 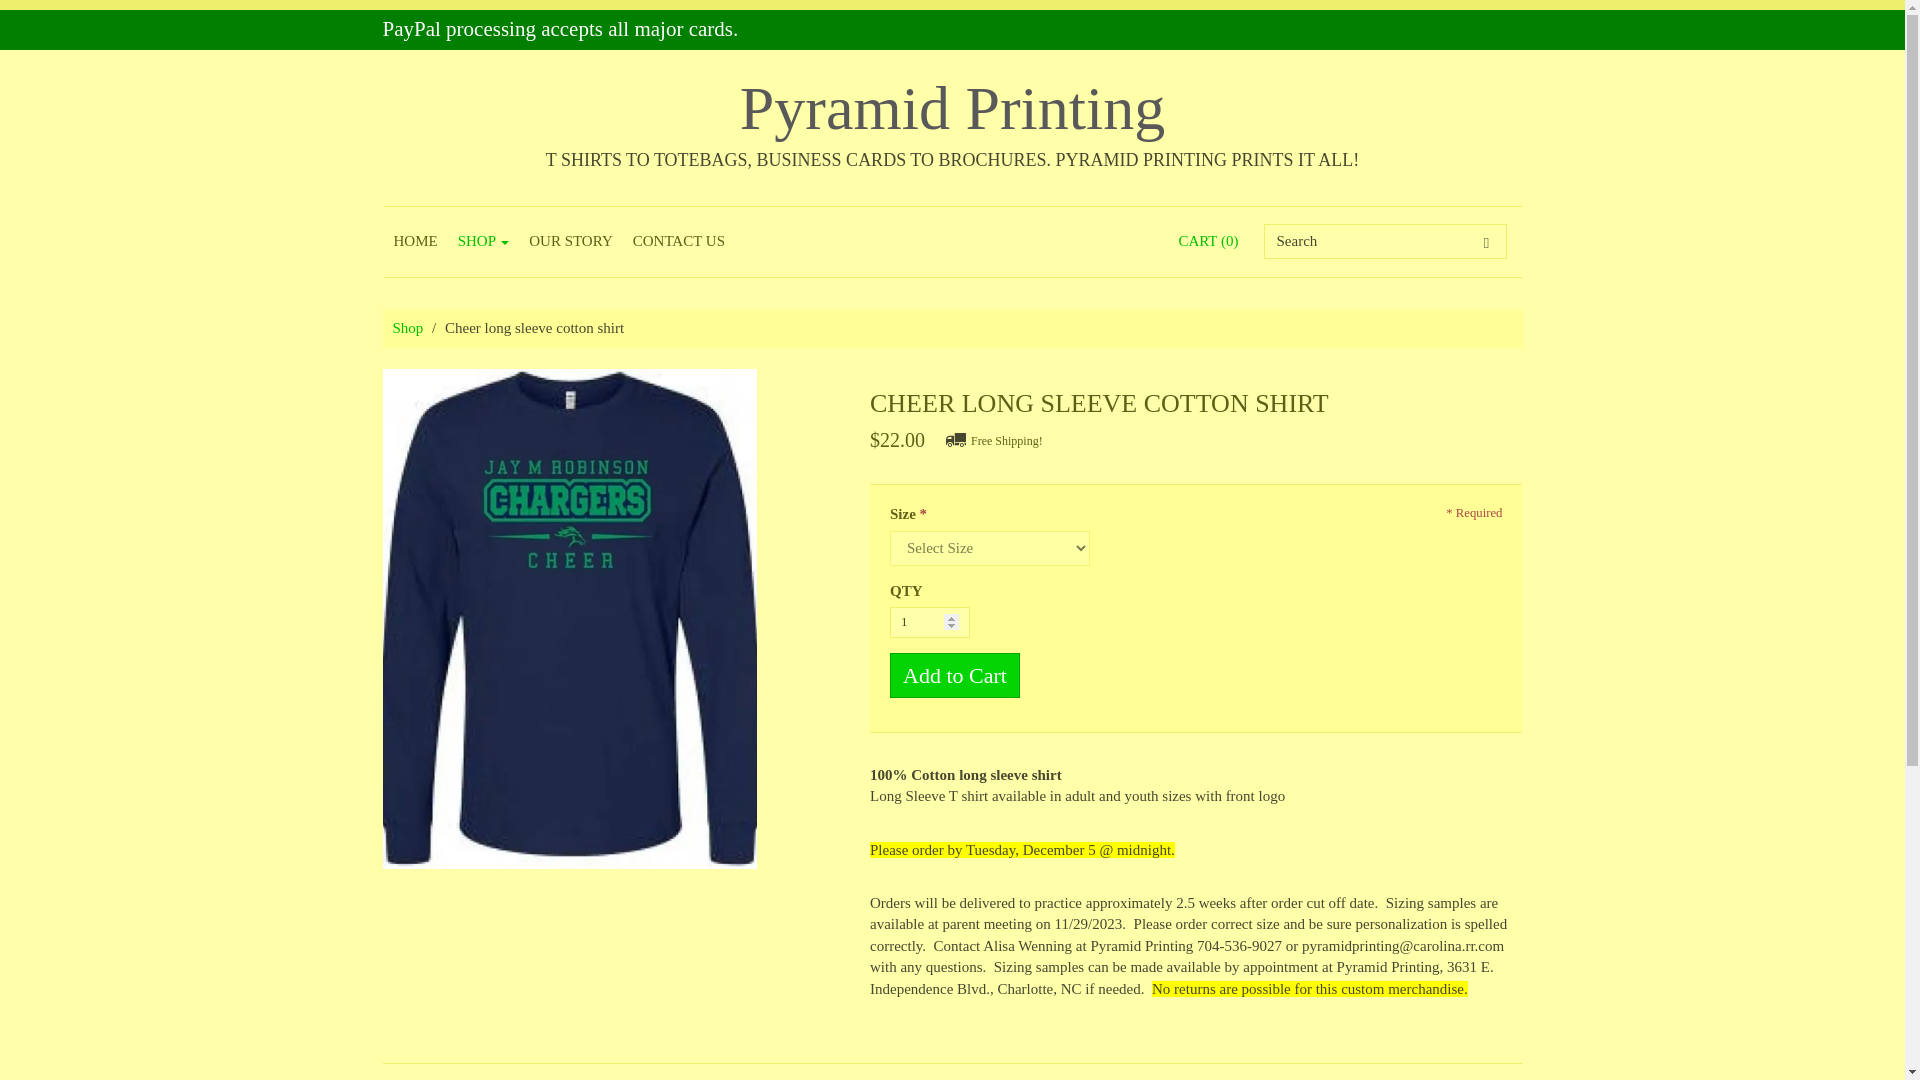 What do you see at coordinates (930, 622) in the screenshot?
I see `1` at bounding box center [930, 622].